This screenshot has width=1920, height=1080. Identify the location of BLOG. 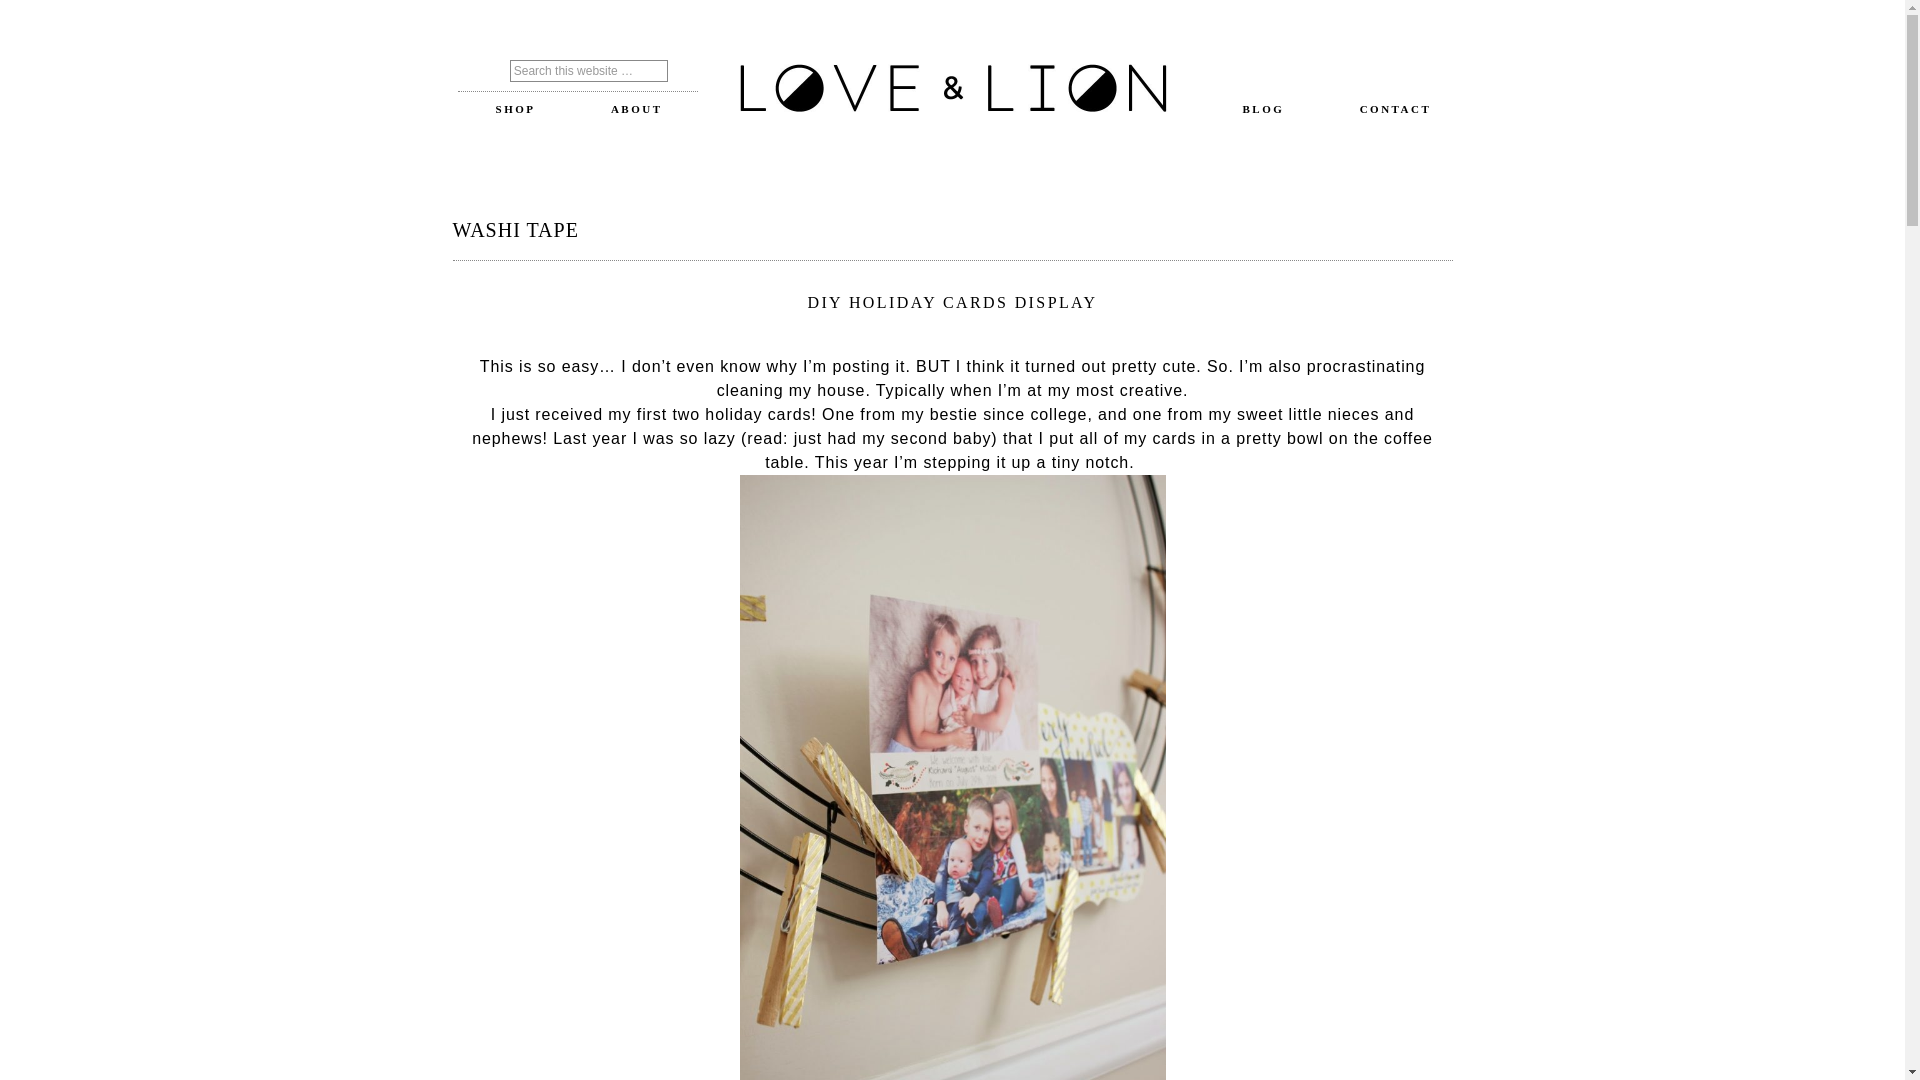
(1264, 108).